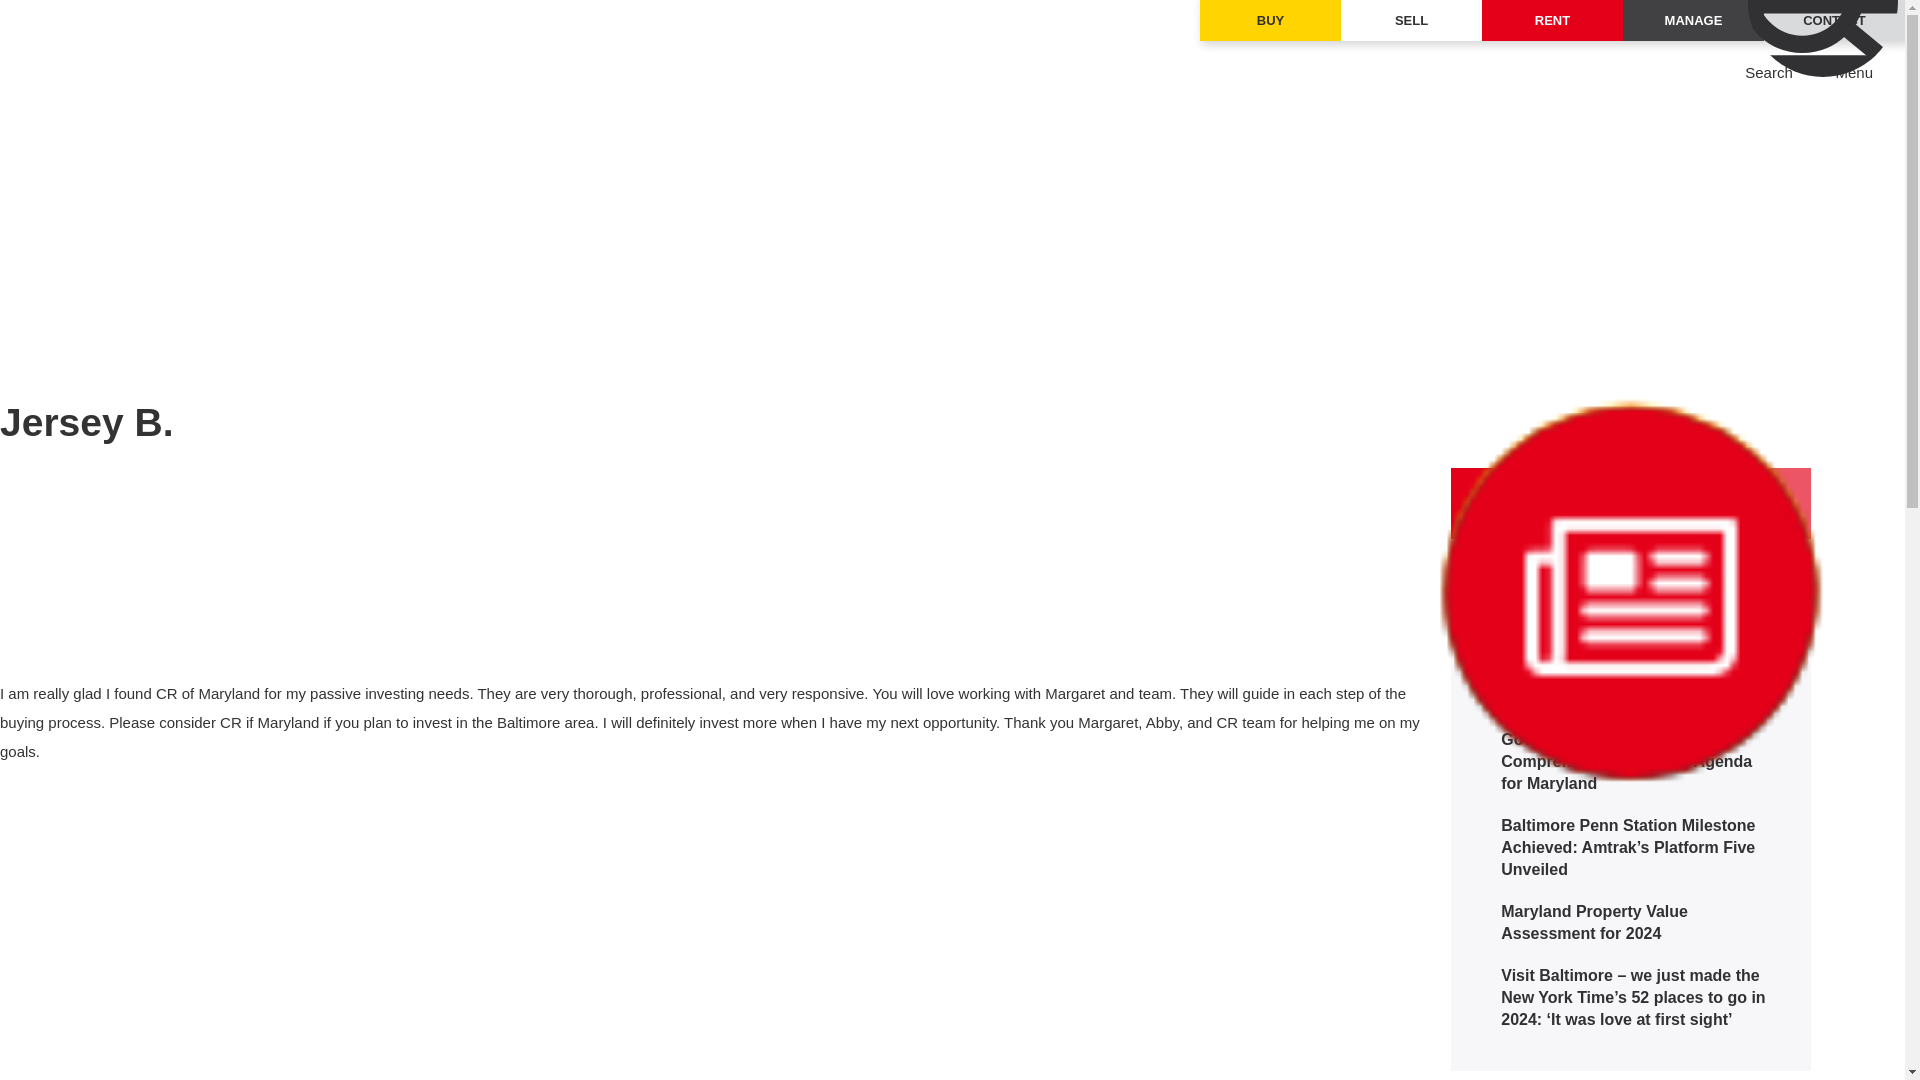 This screenshot has width=1920, height=1080. Describe the element at coordinates (1693, 20) in the screenshot. I see `MANAGE` at that location.